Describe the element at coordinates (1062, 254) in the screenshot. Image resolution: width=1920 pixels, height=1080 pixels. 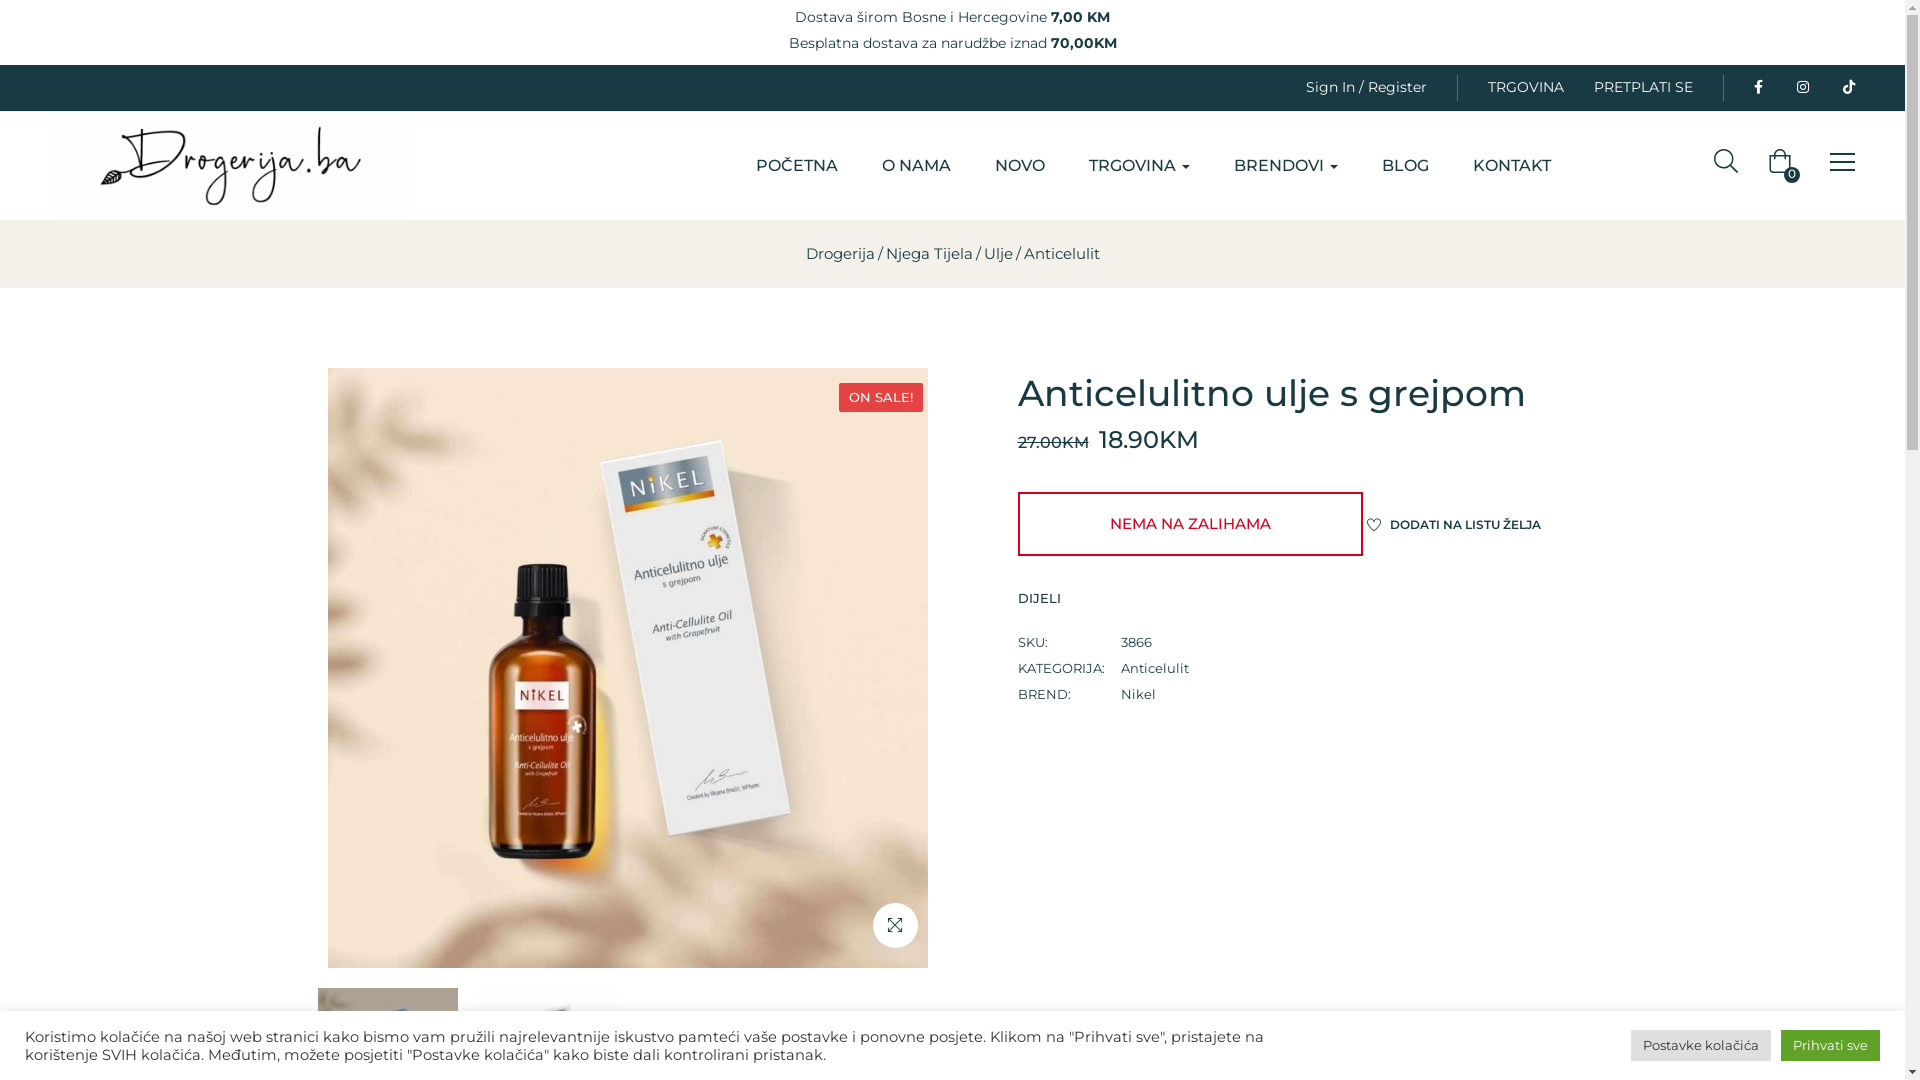
I see `Anticelulit` at that location.